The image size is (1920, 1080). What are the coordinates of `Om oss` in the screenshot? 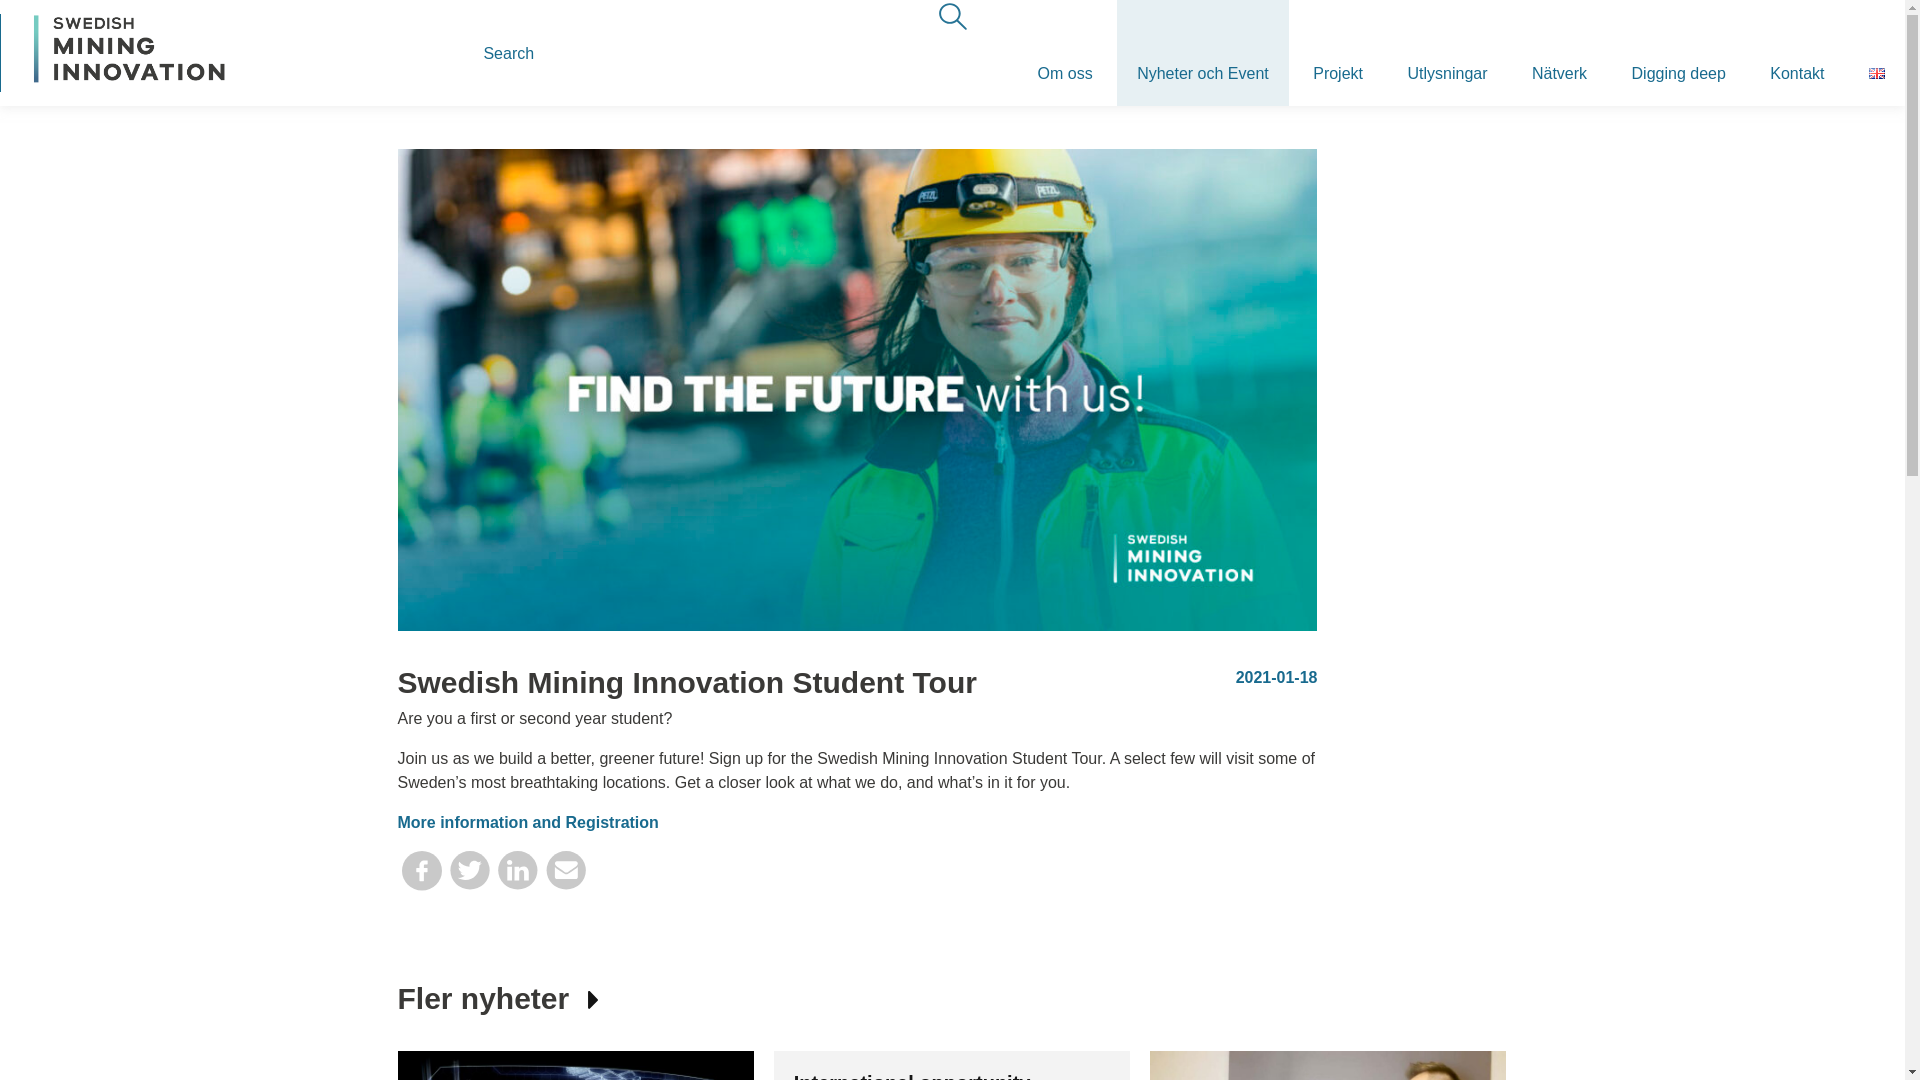 It's located at (1065, 52).